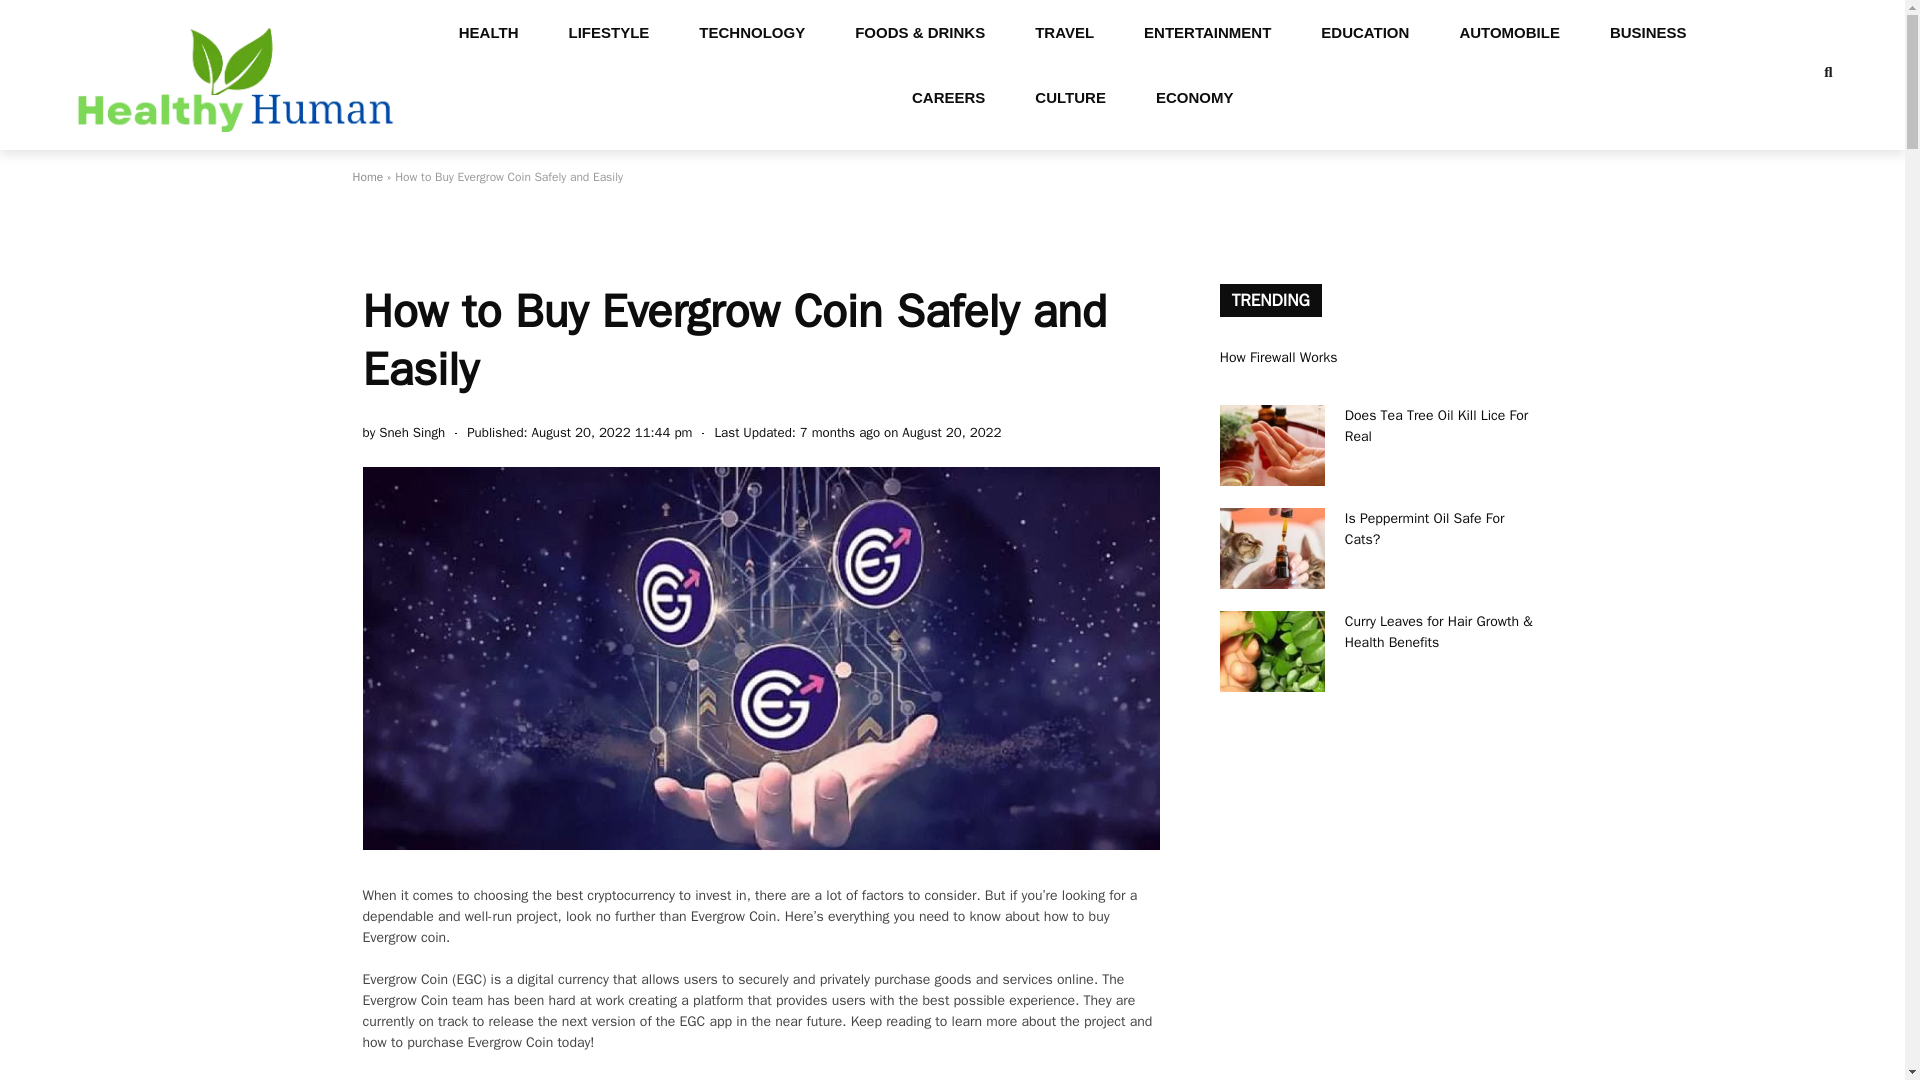 The height and width of the screenshot is (1080, 1920). Describe the element at coordinates (751, 32) in the screenshot. I see `TECHNOLOGY` at that location.